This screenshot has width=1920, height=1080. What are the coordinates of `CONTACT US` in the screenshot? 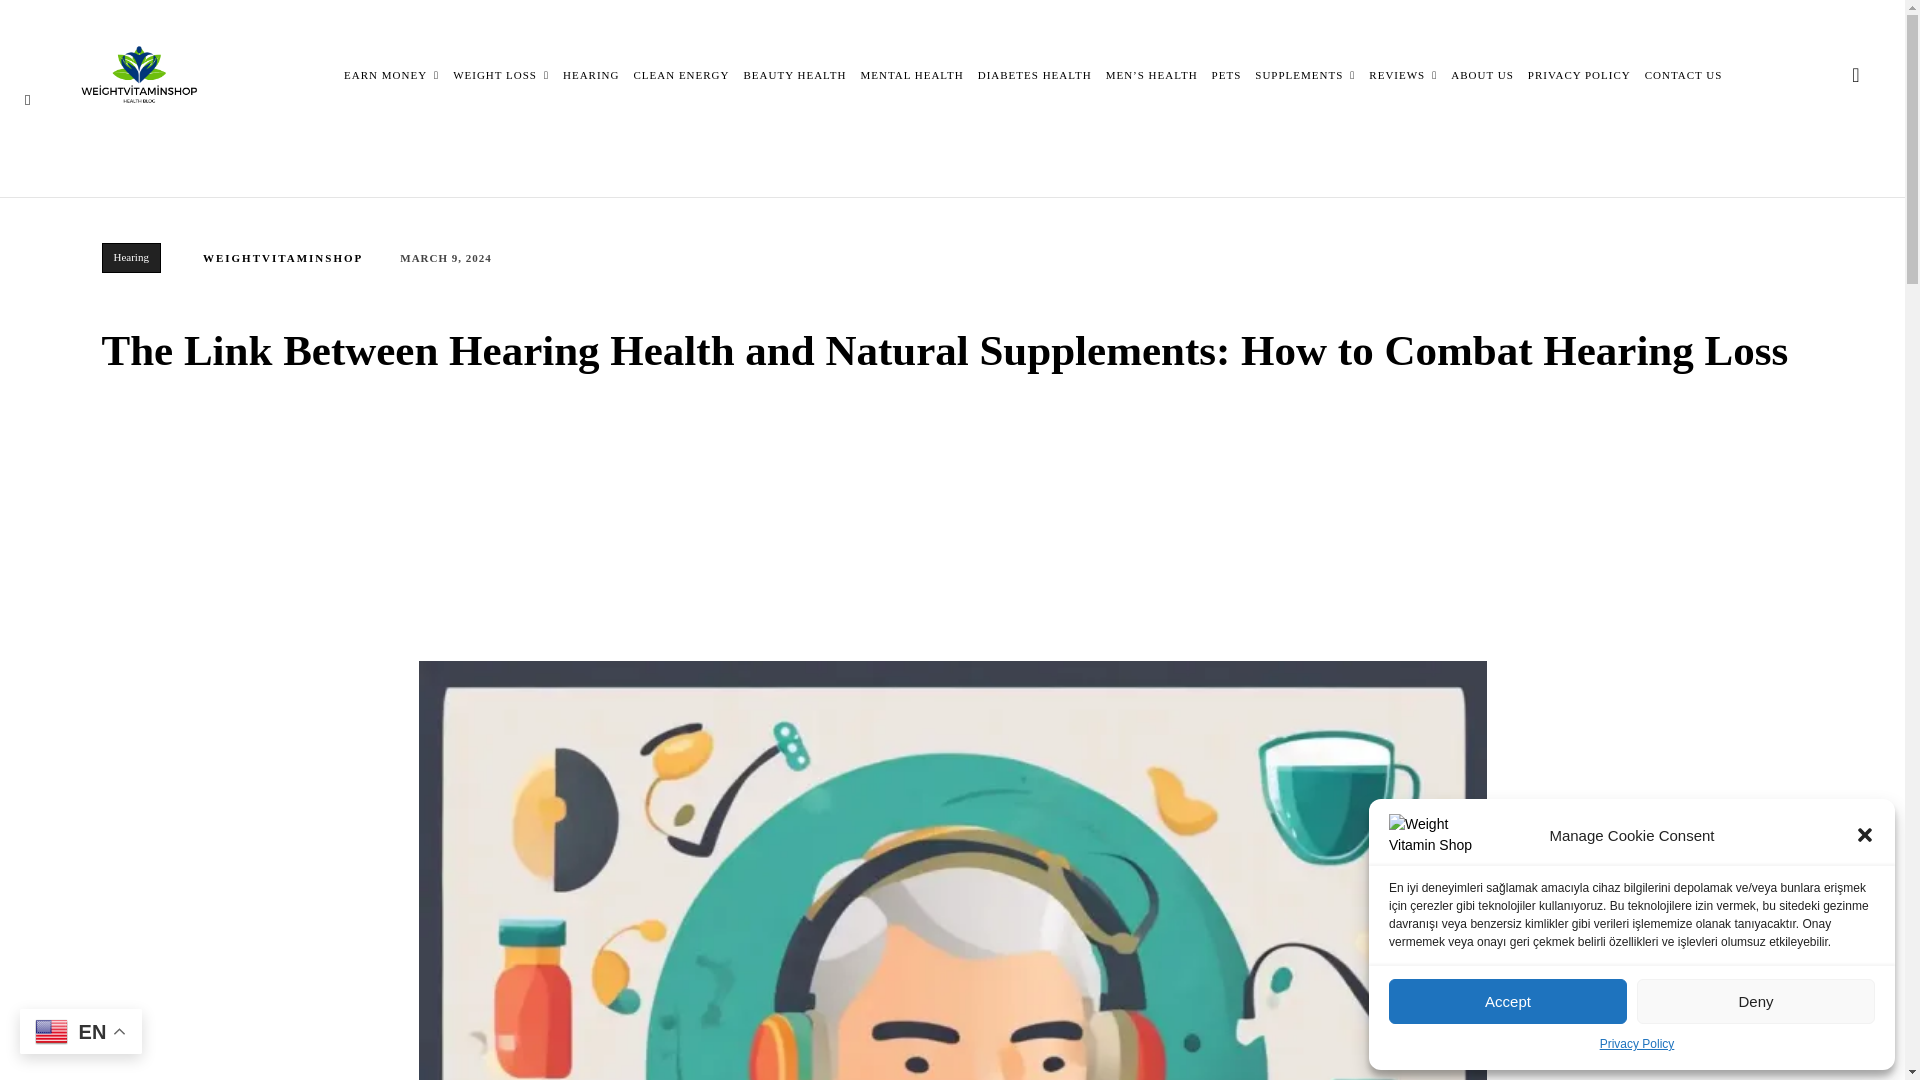 It's located at (1684, 74).